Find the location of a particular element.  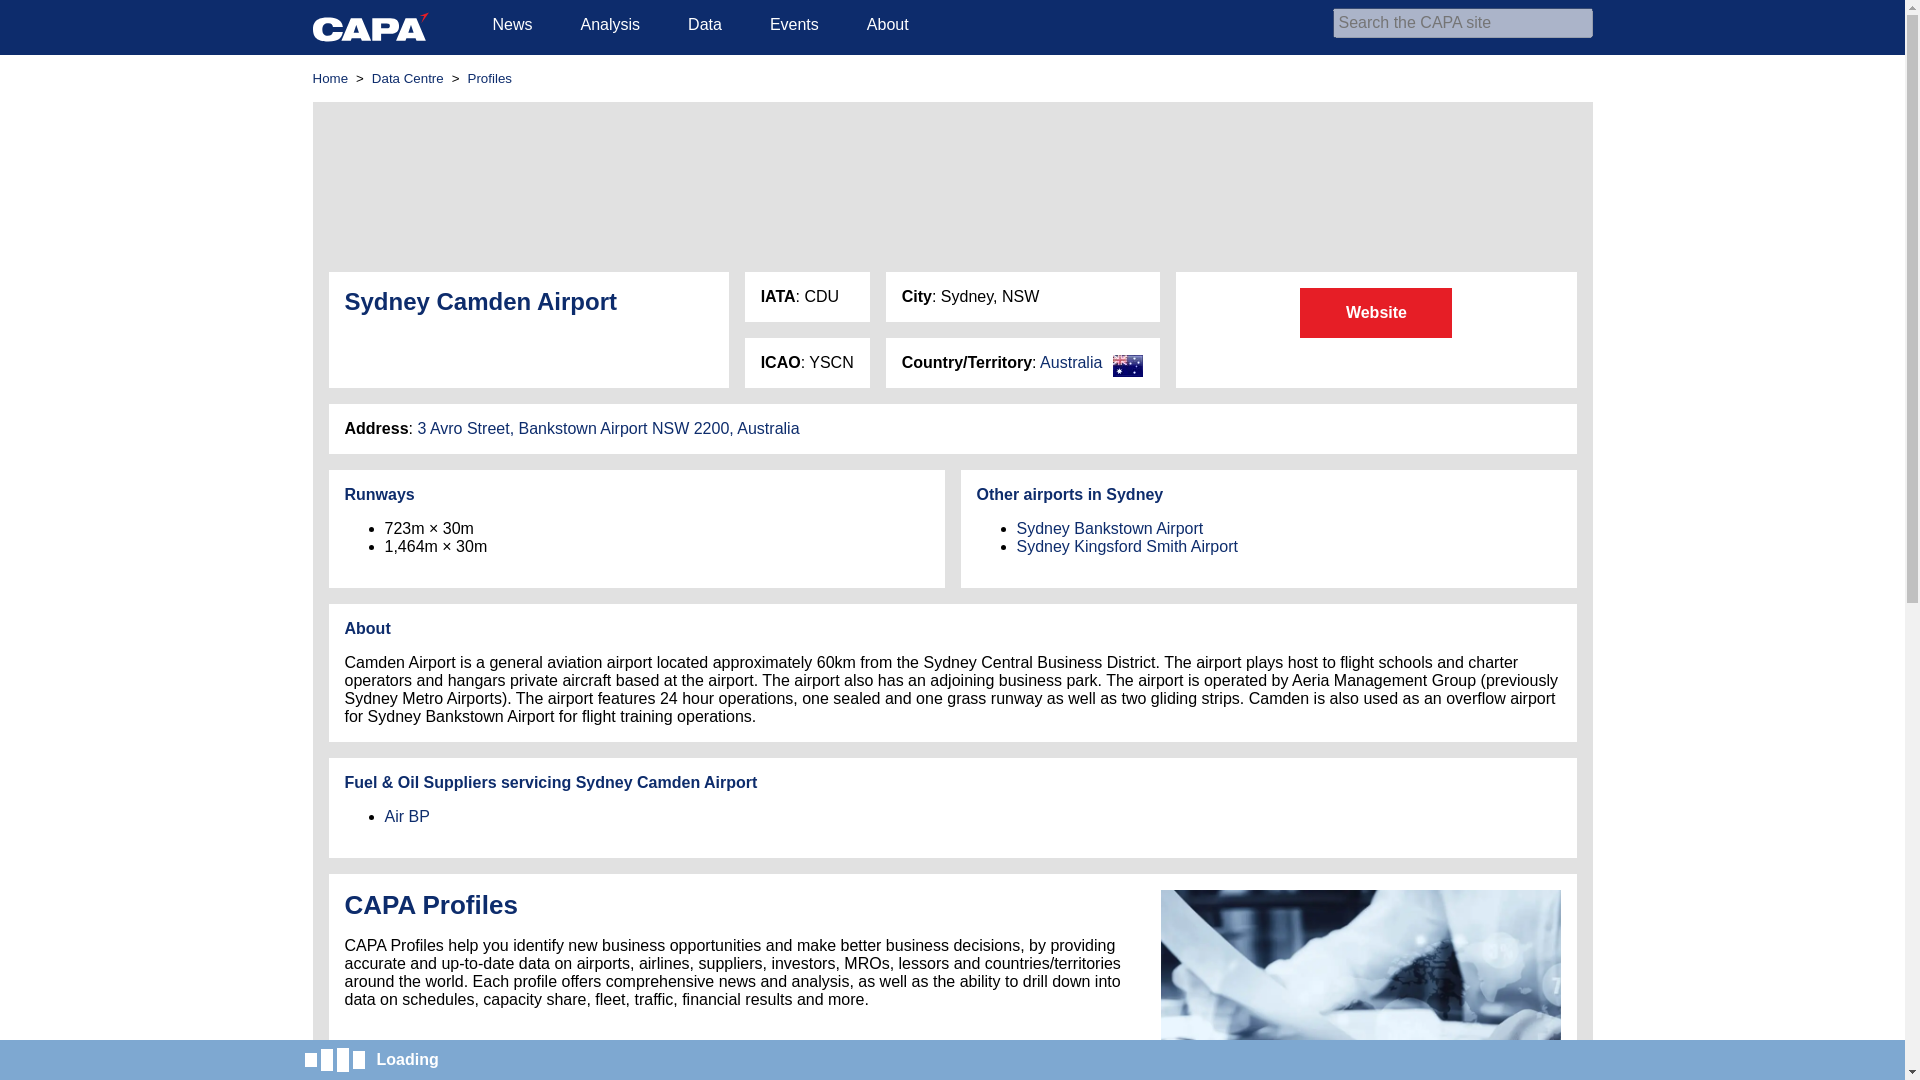

About is located at coordinates (888, 24).